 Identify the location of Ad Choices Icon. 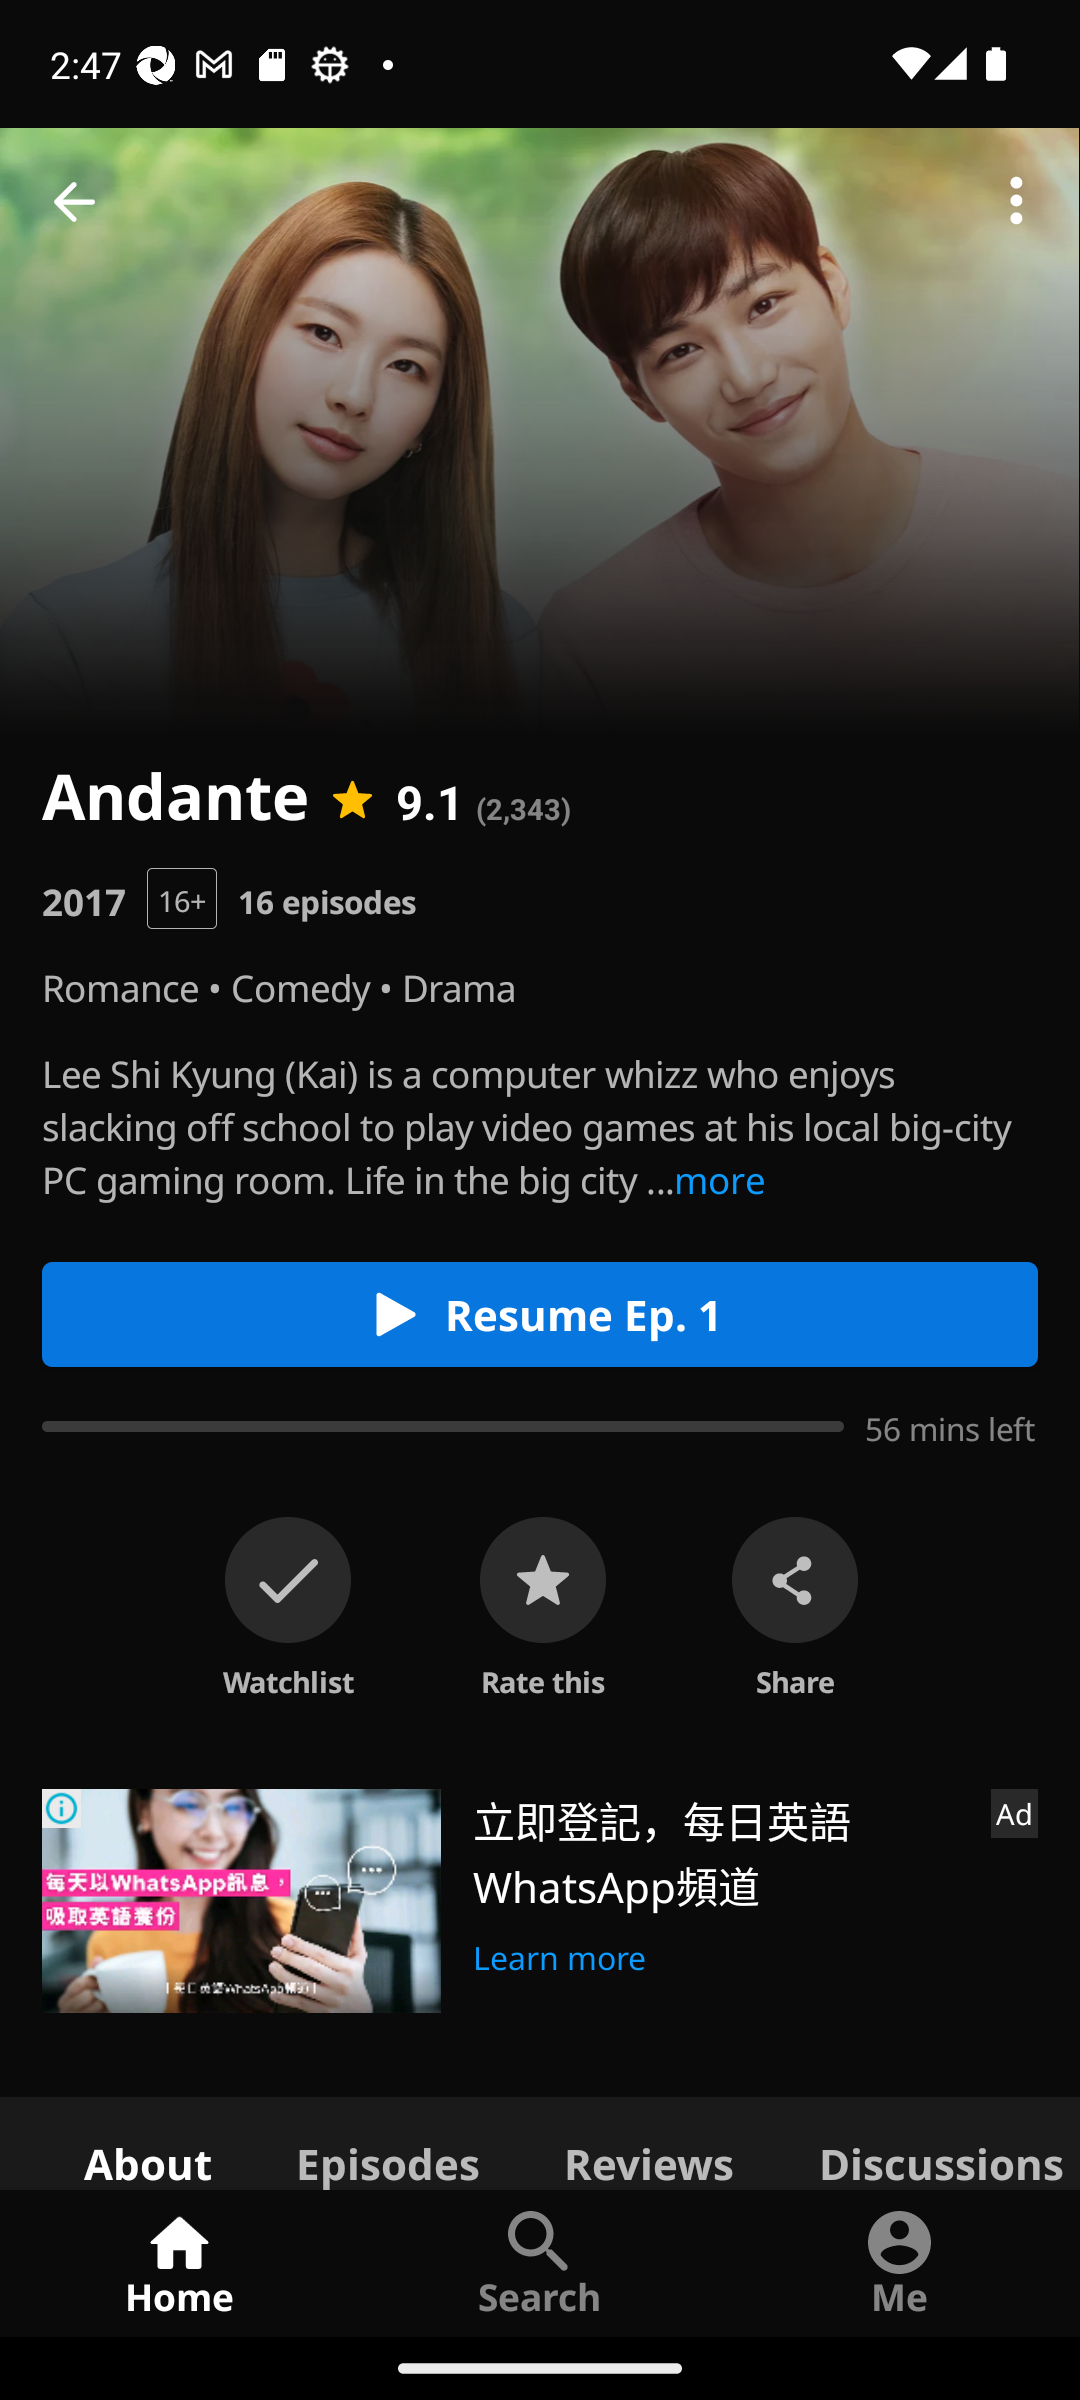
(62, 1808).